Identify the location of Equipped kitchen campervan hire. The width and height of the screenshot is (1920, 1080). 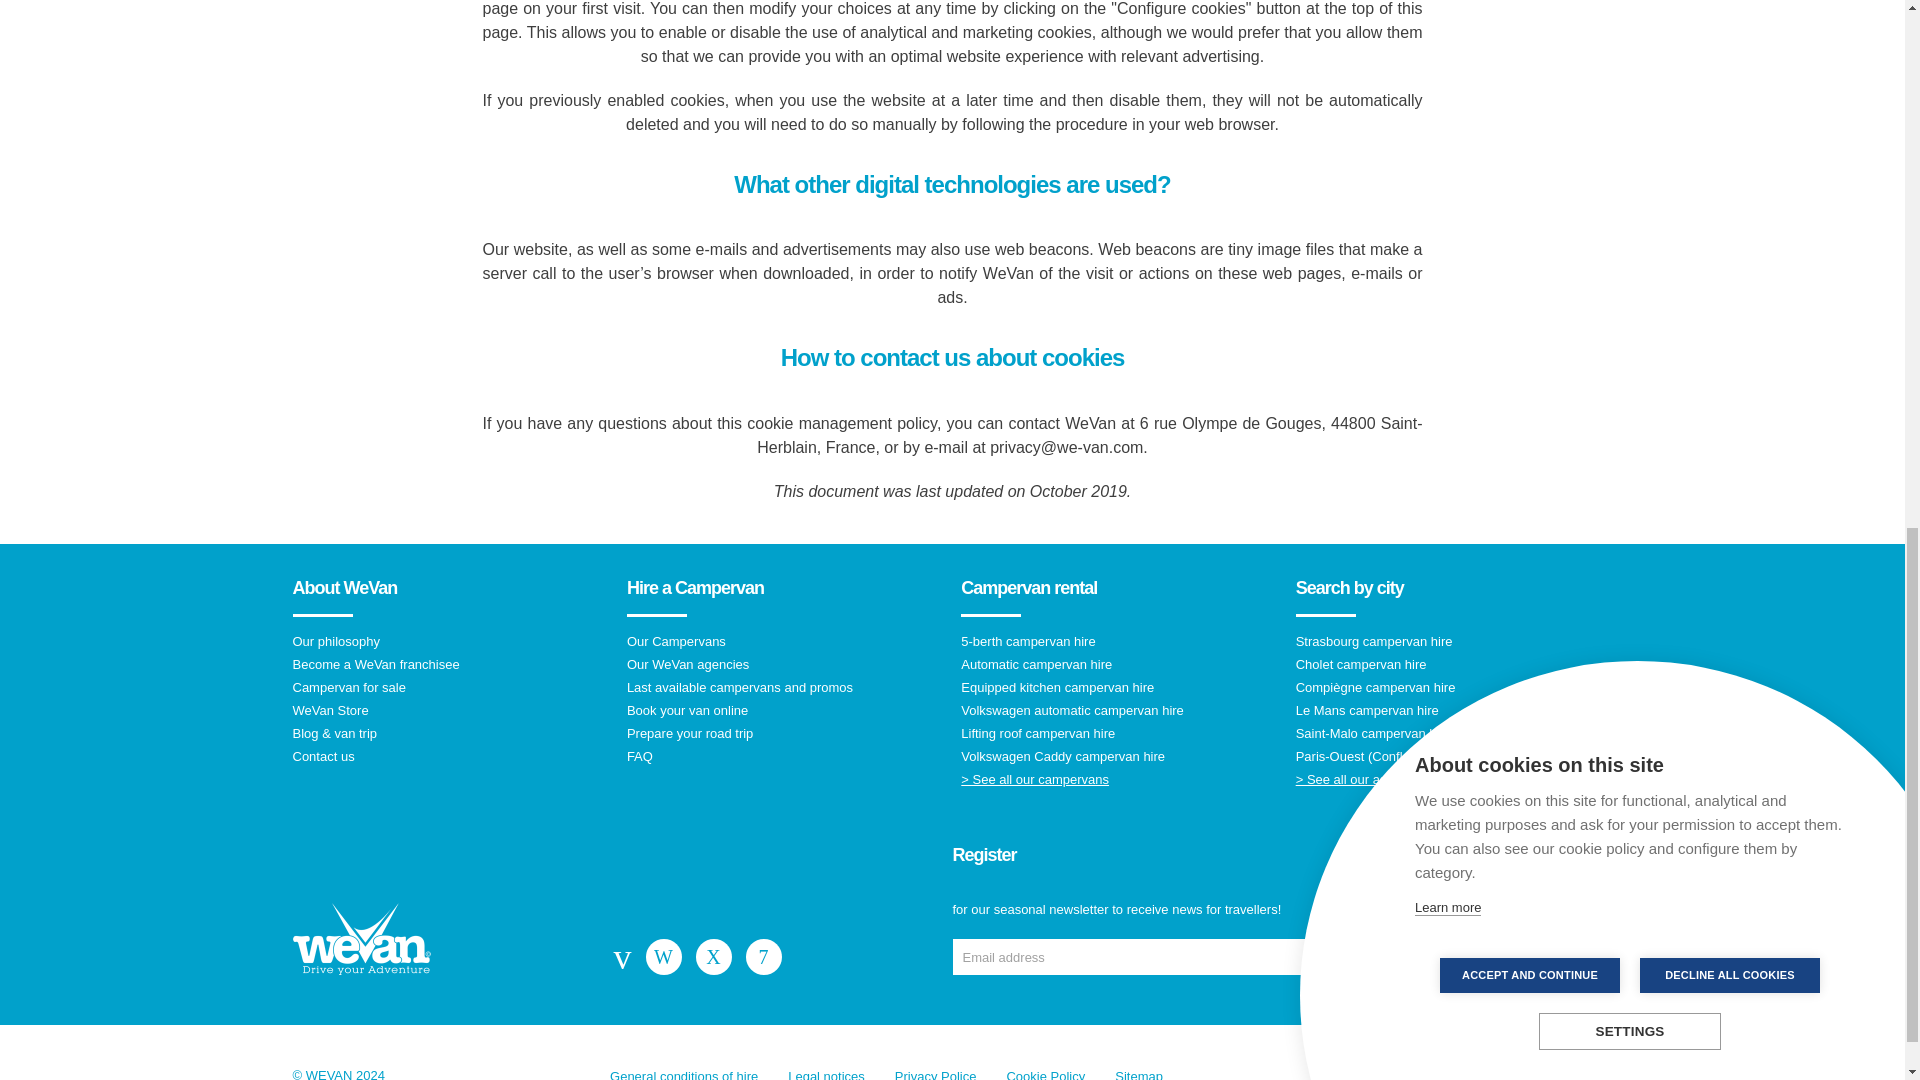
(1120, 688).